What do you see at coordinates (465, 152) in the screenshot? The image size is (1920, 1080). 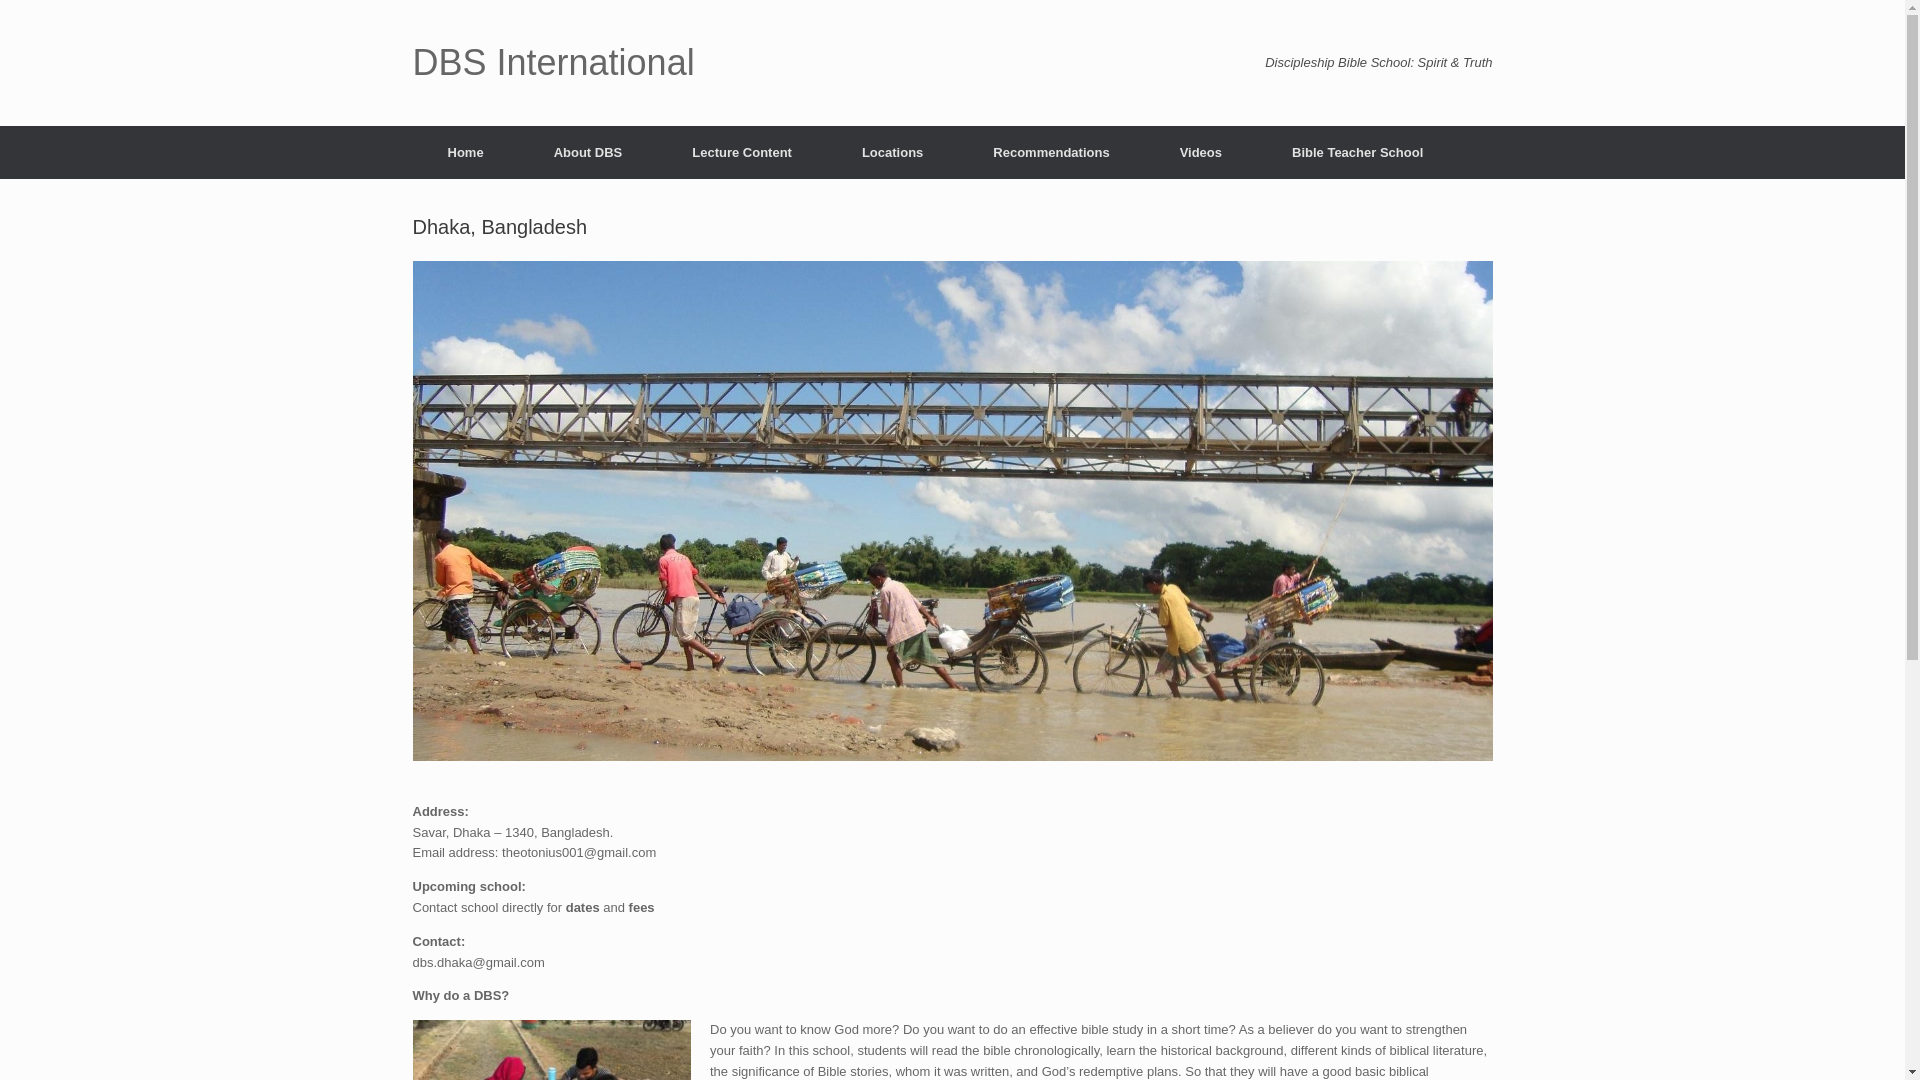 I see `Home` at bounding box center [465, 152].